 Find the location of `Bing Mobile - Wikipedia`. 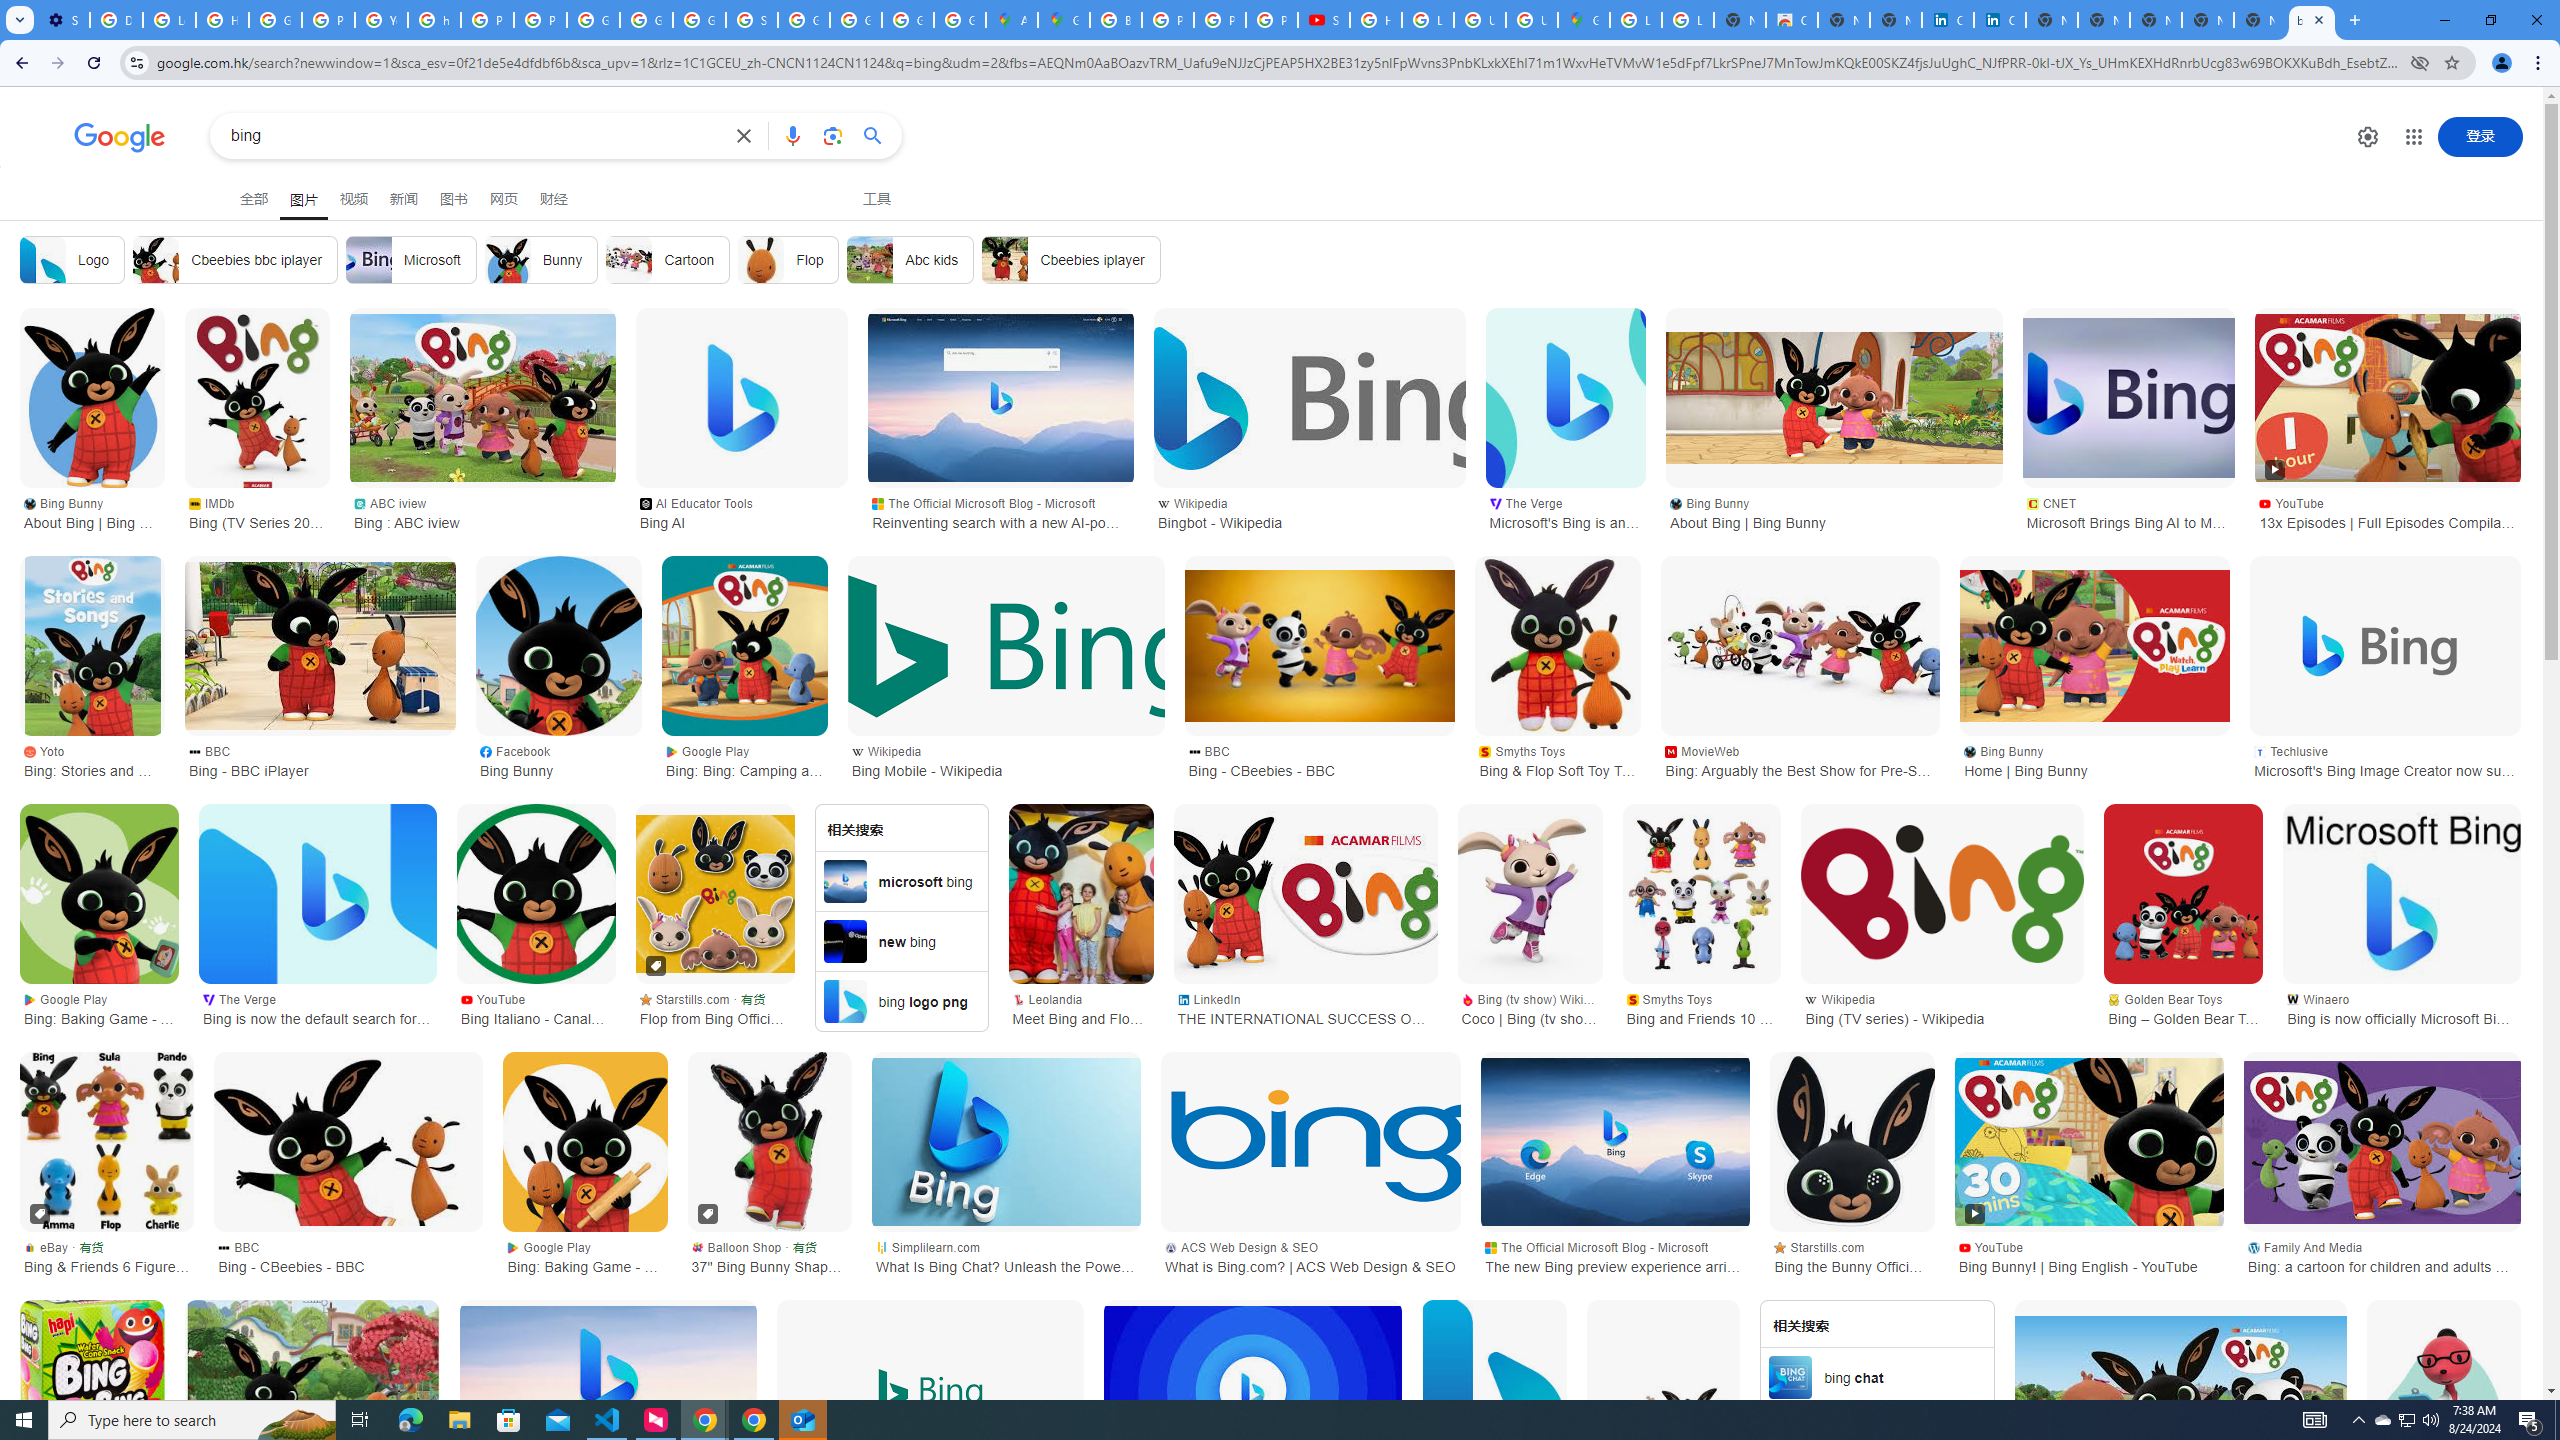

Bing Mobile - Wikipedia is located at coordinates (1006, 645).